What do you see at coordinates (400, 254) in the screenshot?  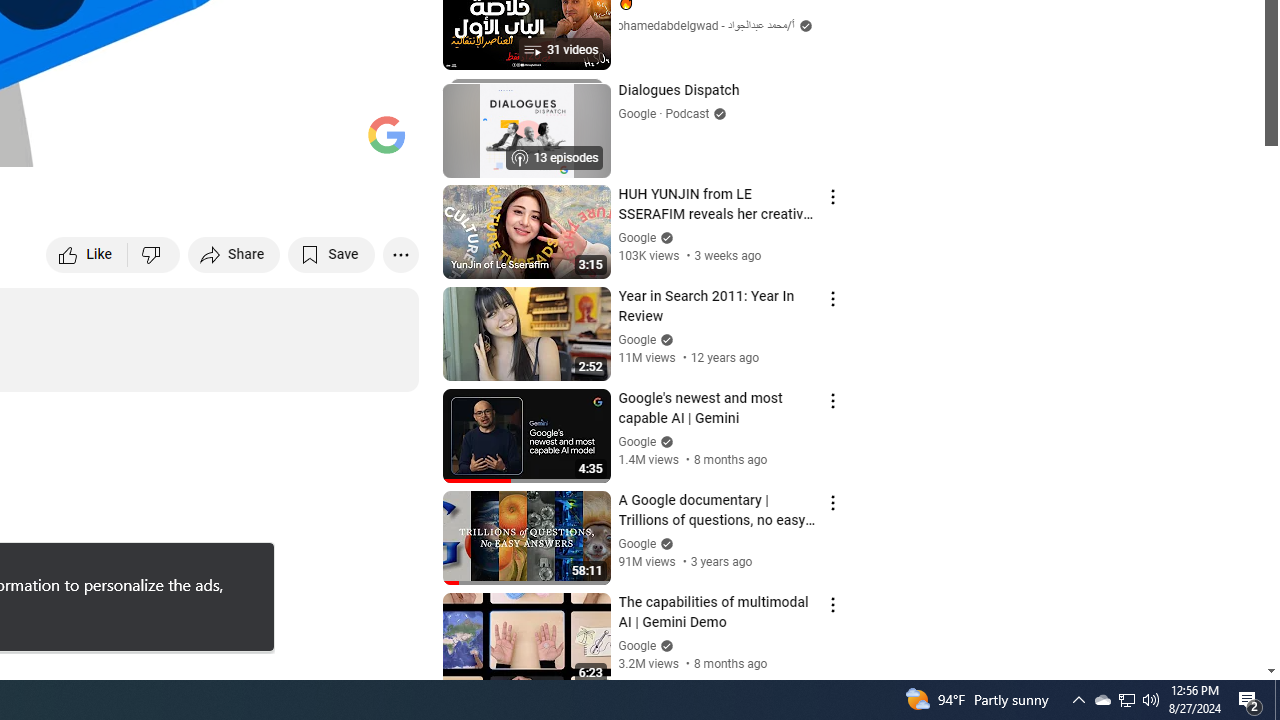 I see `More actions` at bounding box center [400, 254].